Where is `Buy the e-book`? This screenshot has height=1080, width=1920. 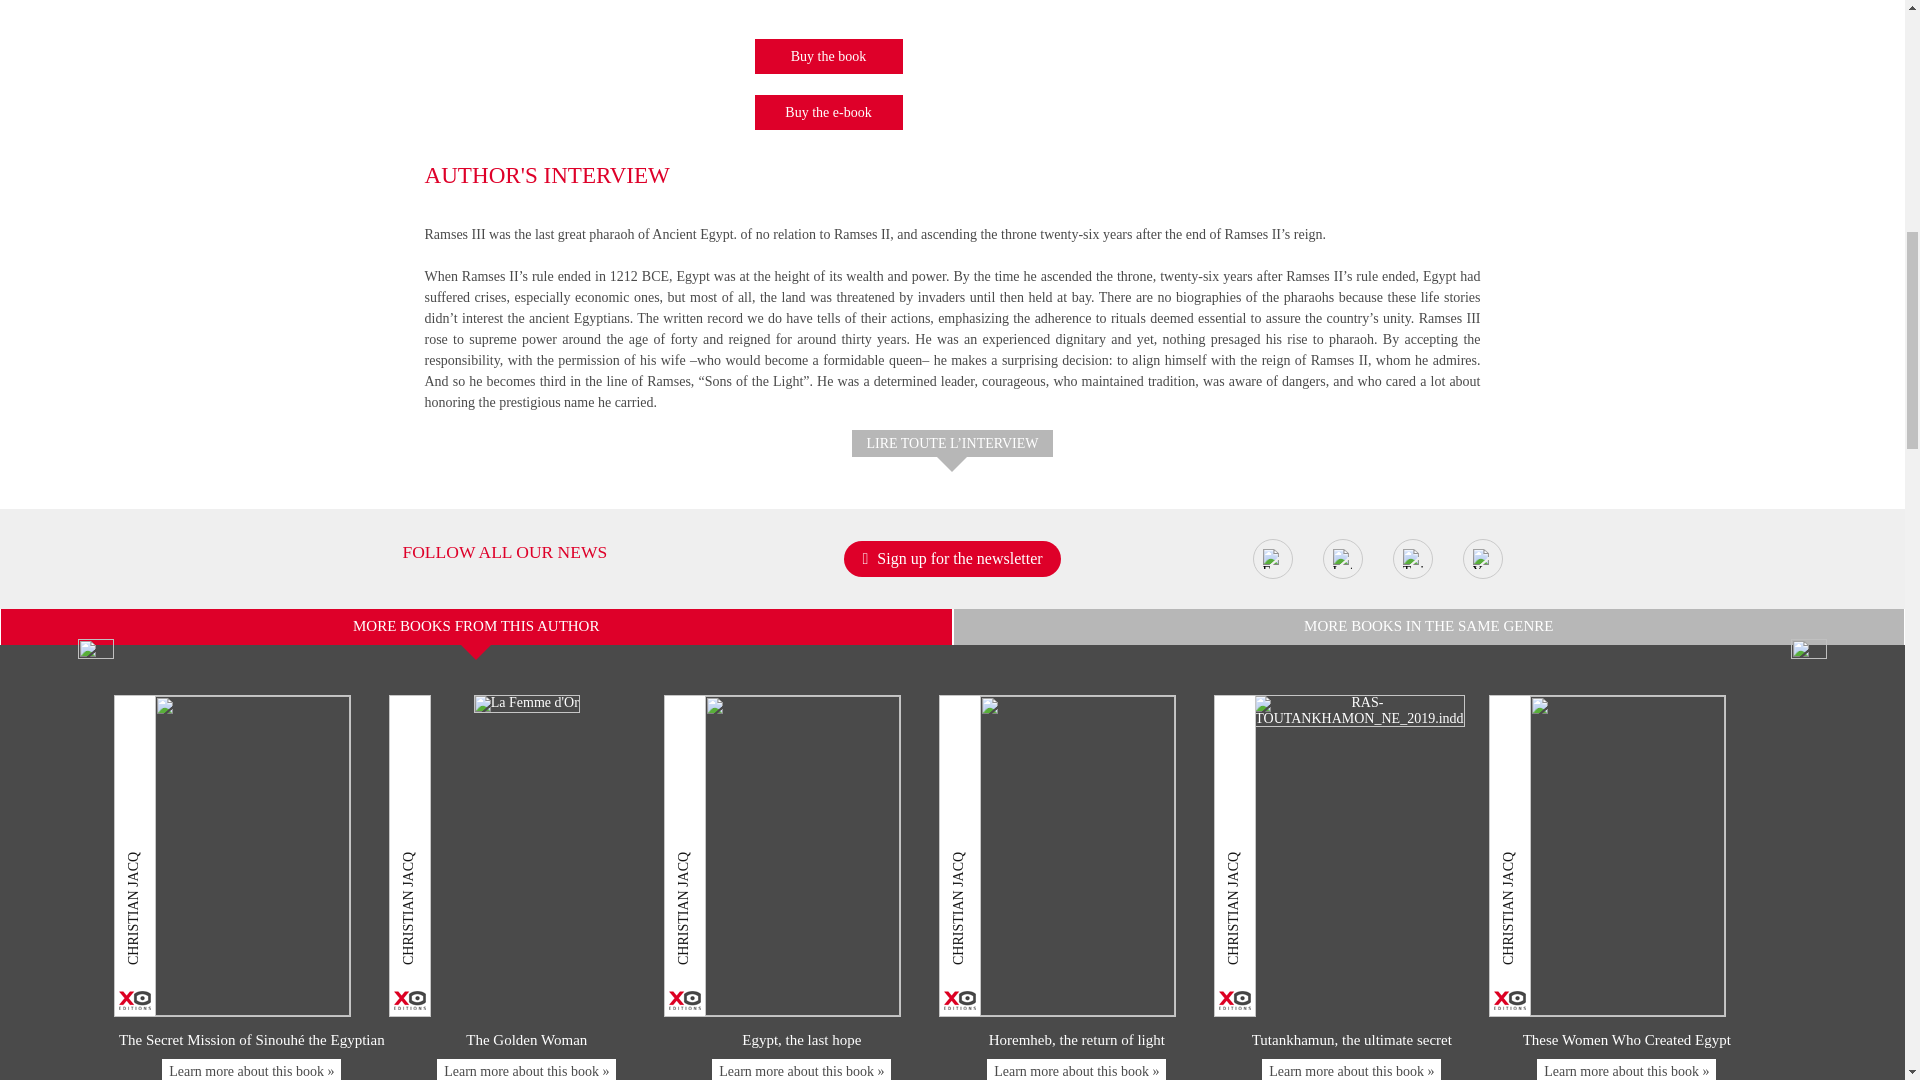
Buy the e-book is located at coordinates (828, 112).